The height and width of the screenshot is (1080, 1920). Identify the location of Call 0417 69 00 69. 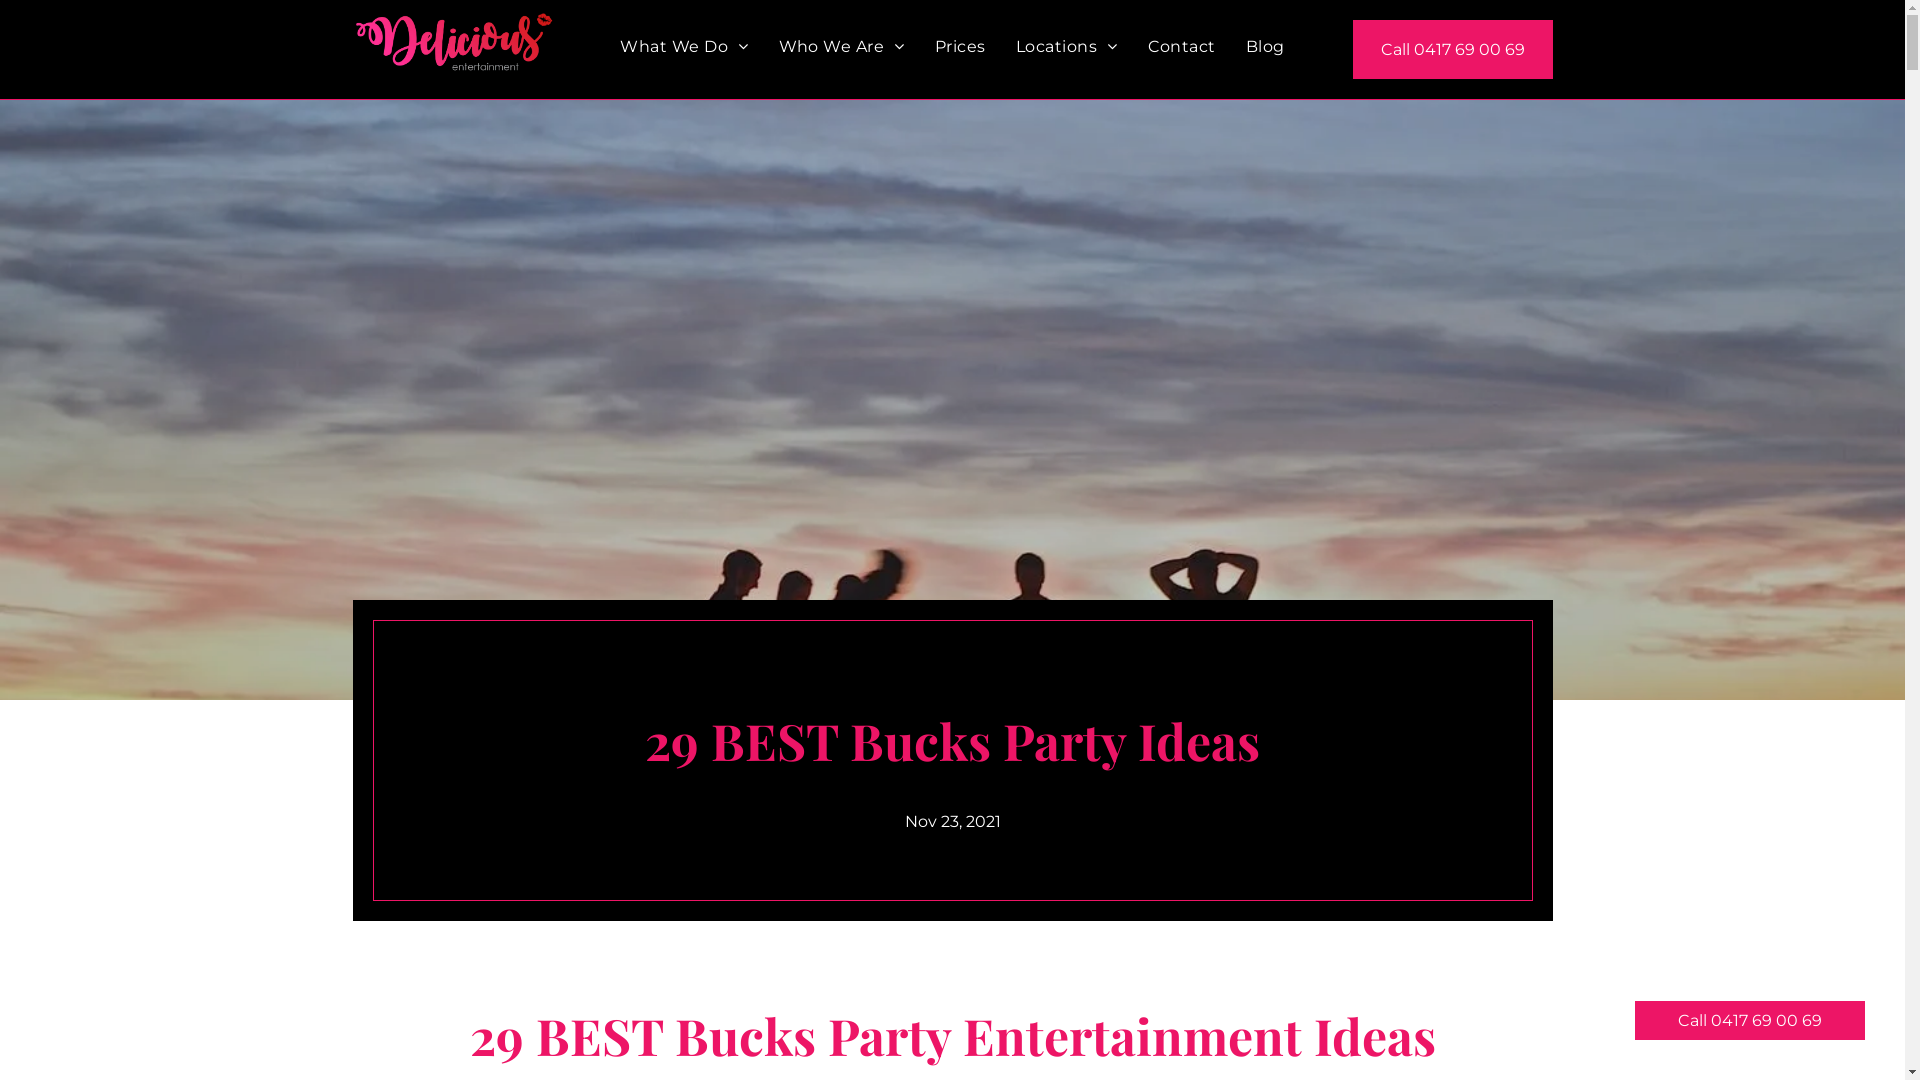
(1750, 1020).